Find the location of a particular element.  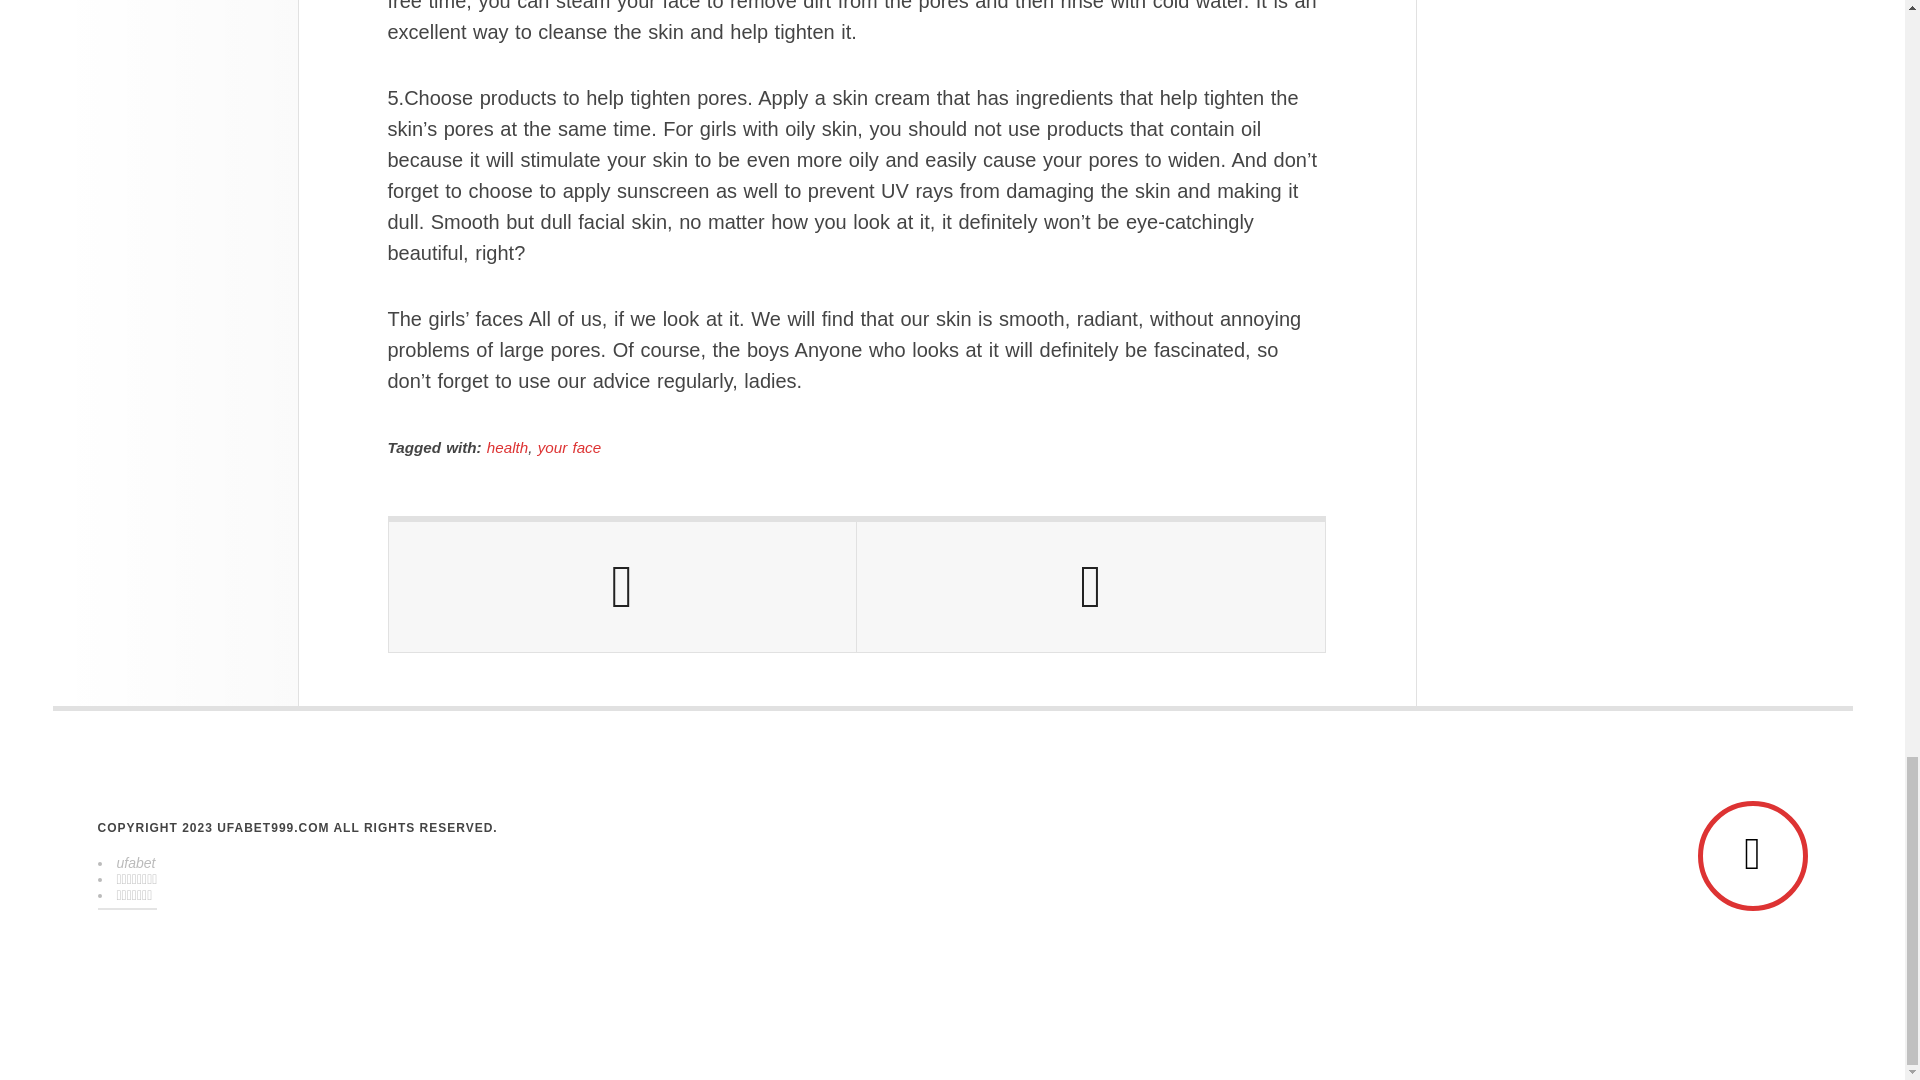

health is located at coordinates (508, 446).